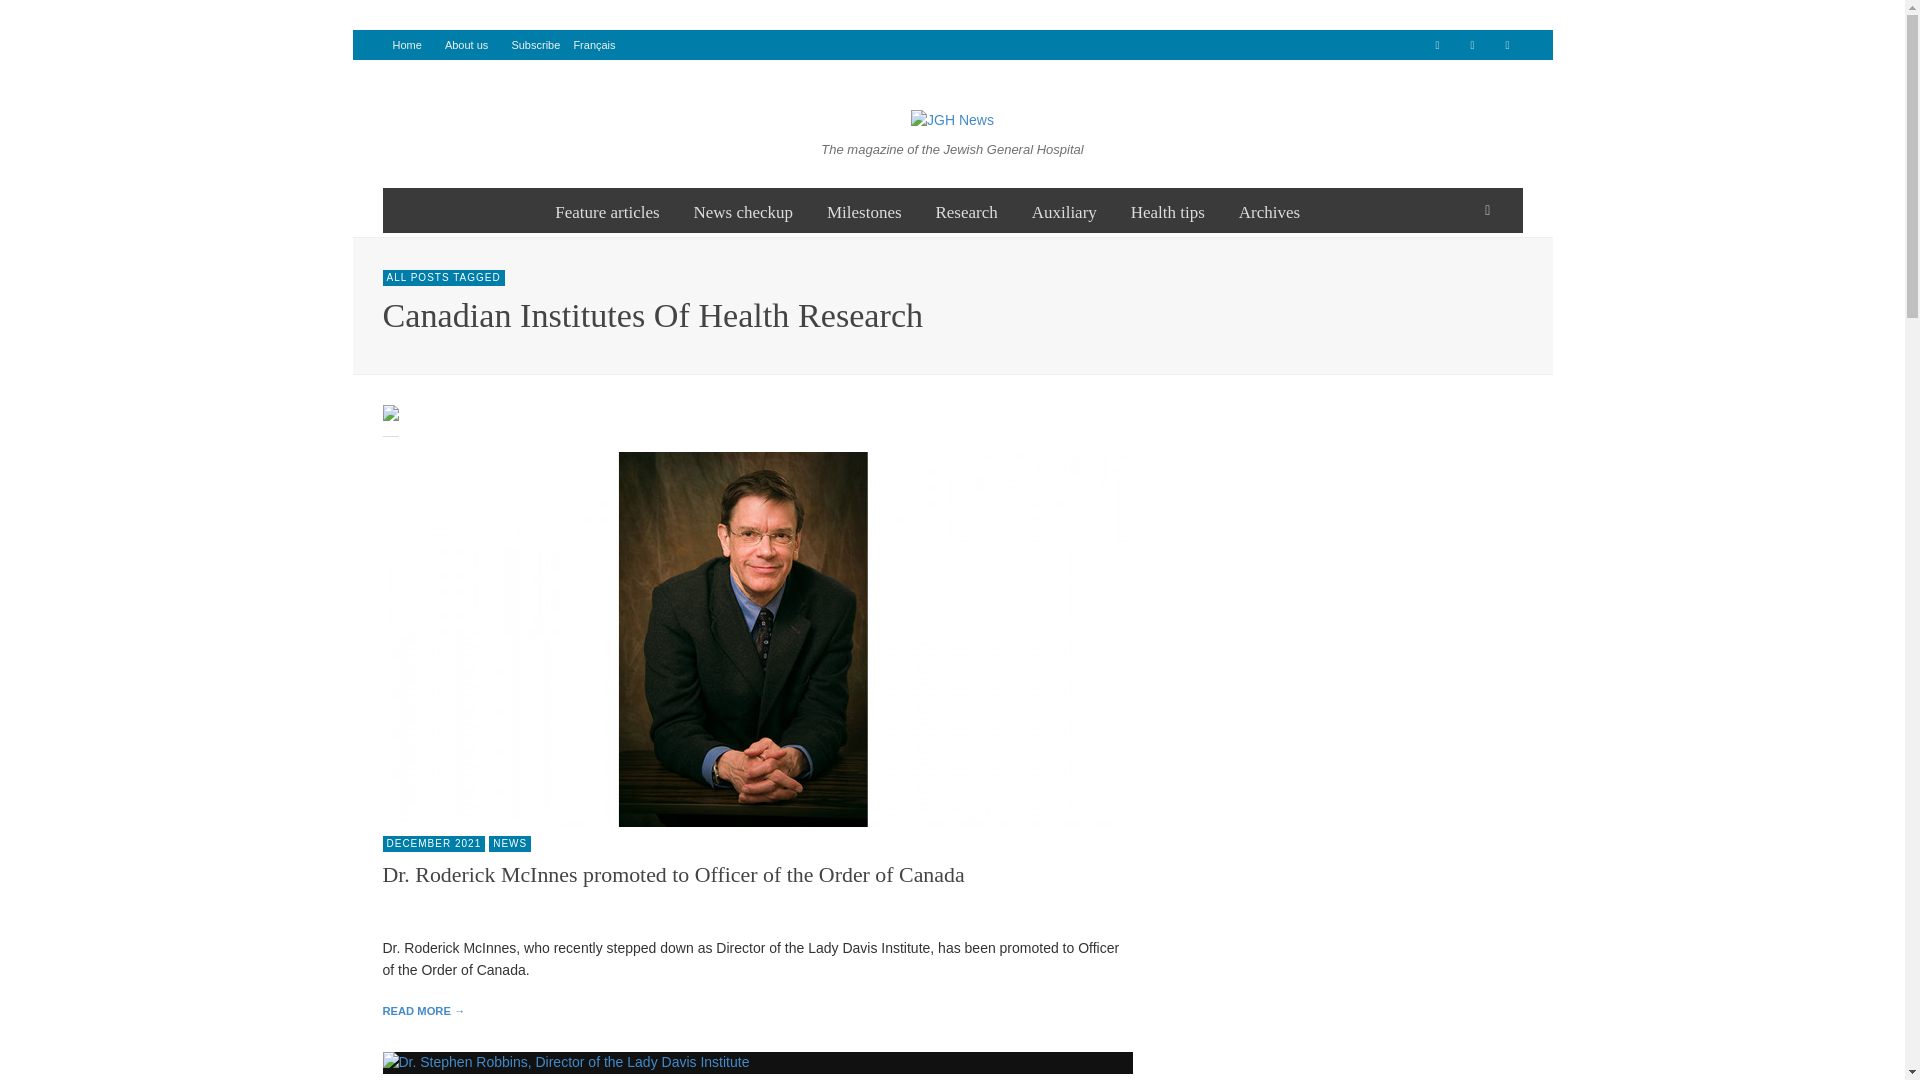 Image resolution: width=1920 pixels, height=1080 pixels. Describe the element at coordinates (606, 210) in the screenshot. I see `Feature articles` at that location.